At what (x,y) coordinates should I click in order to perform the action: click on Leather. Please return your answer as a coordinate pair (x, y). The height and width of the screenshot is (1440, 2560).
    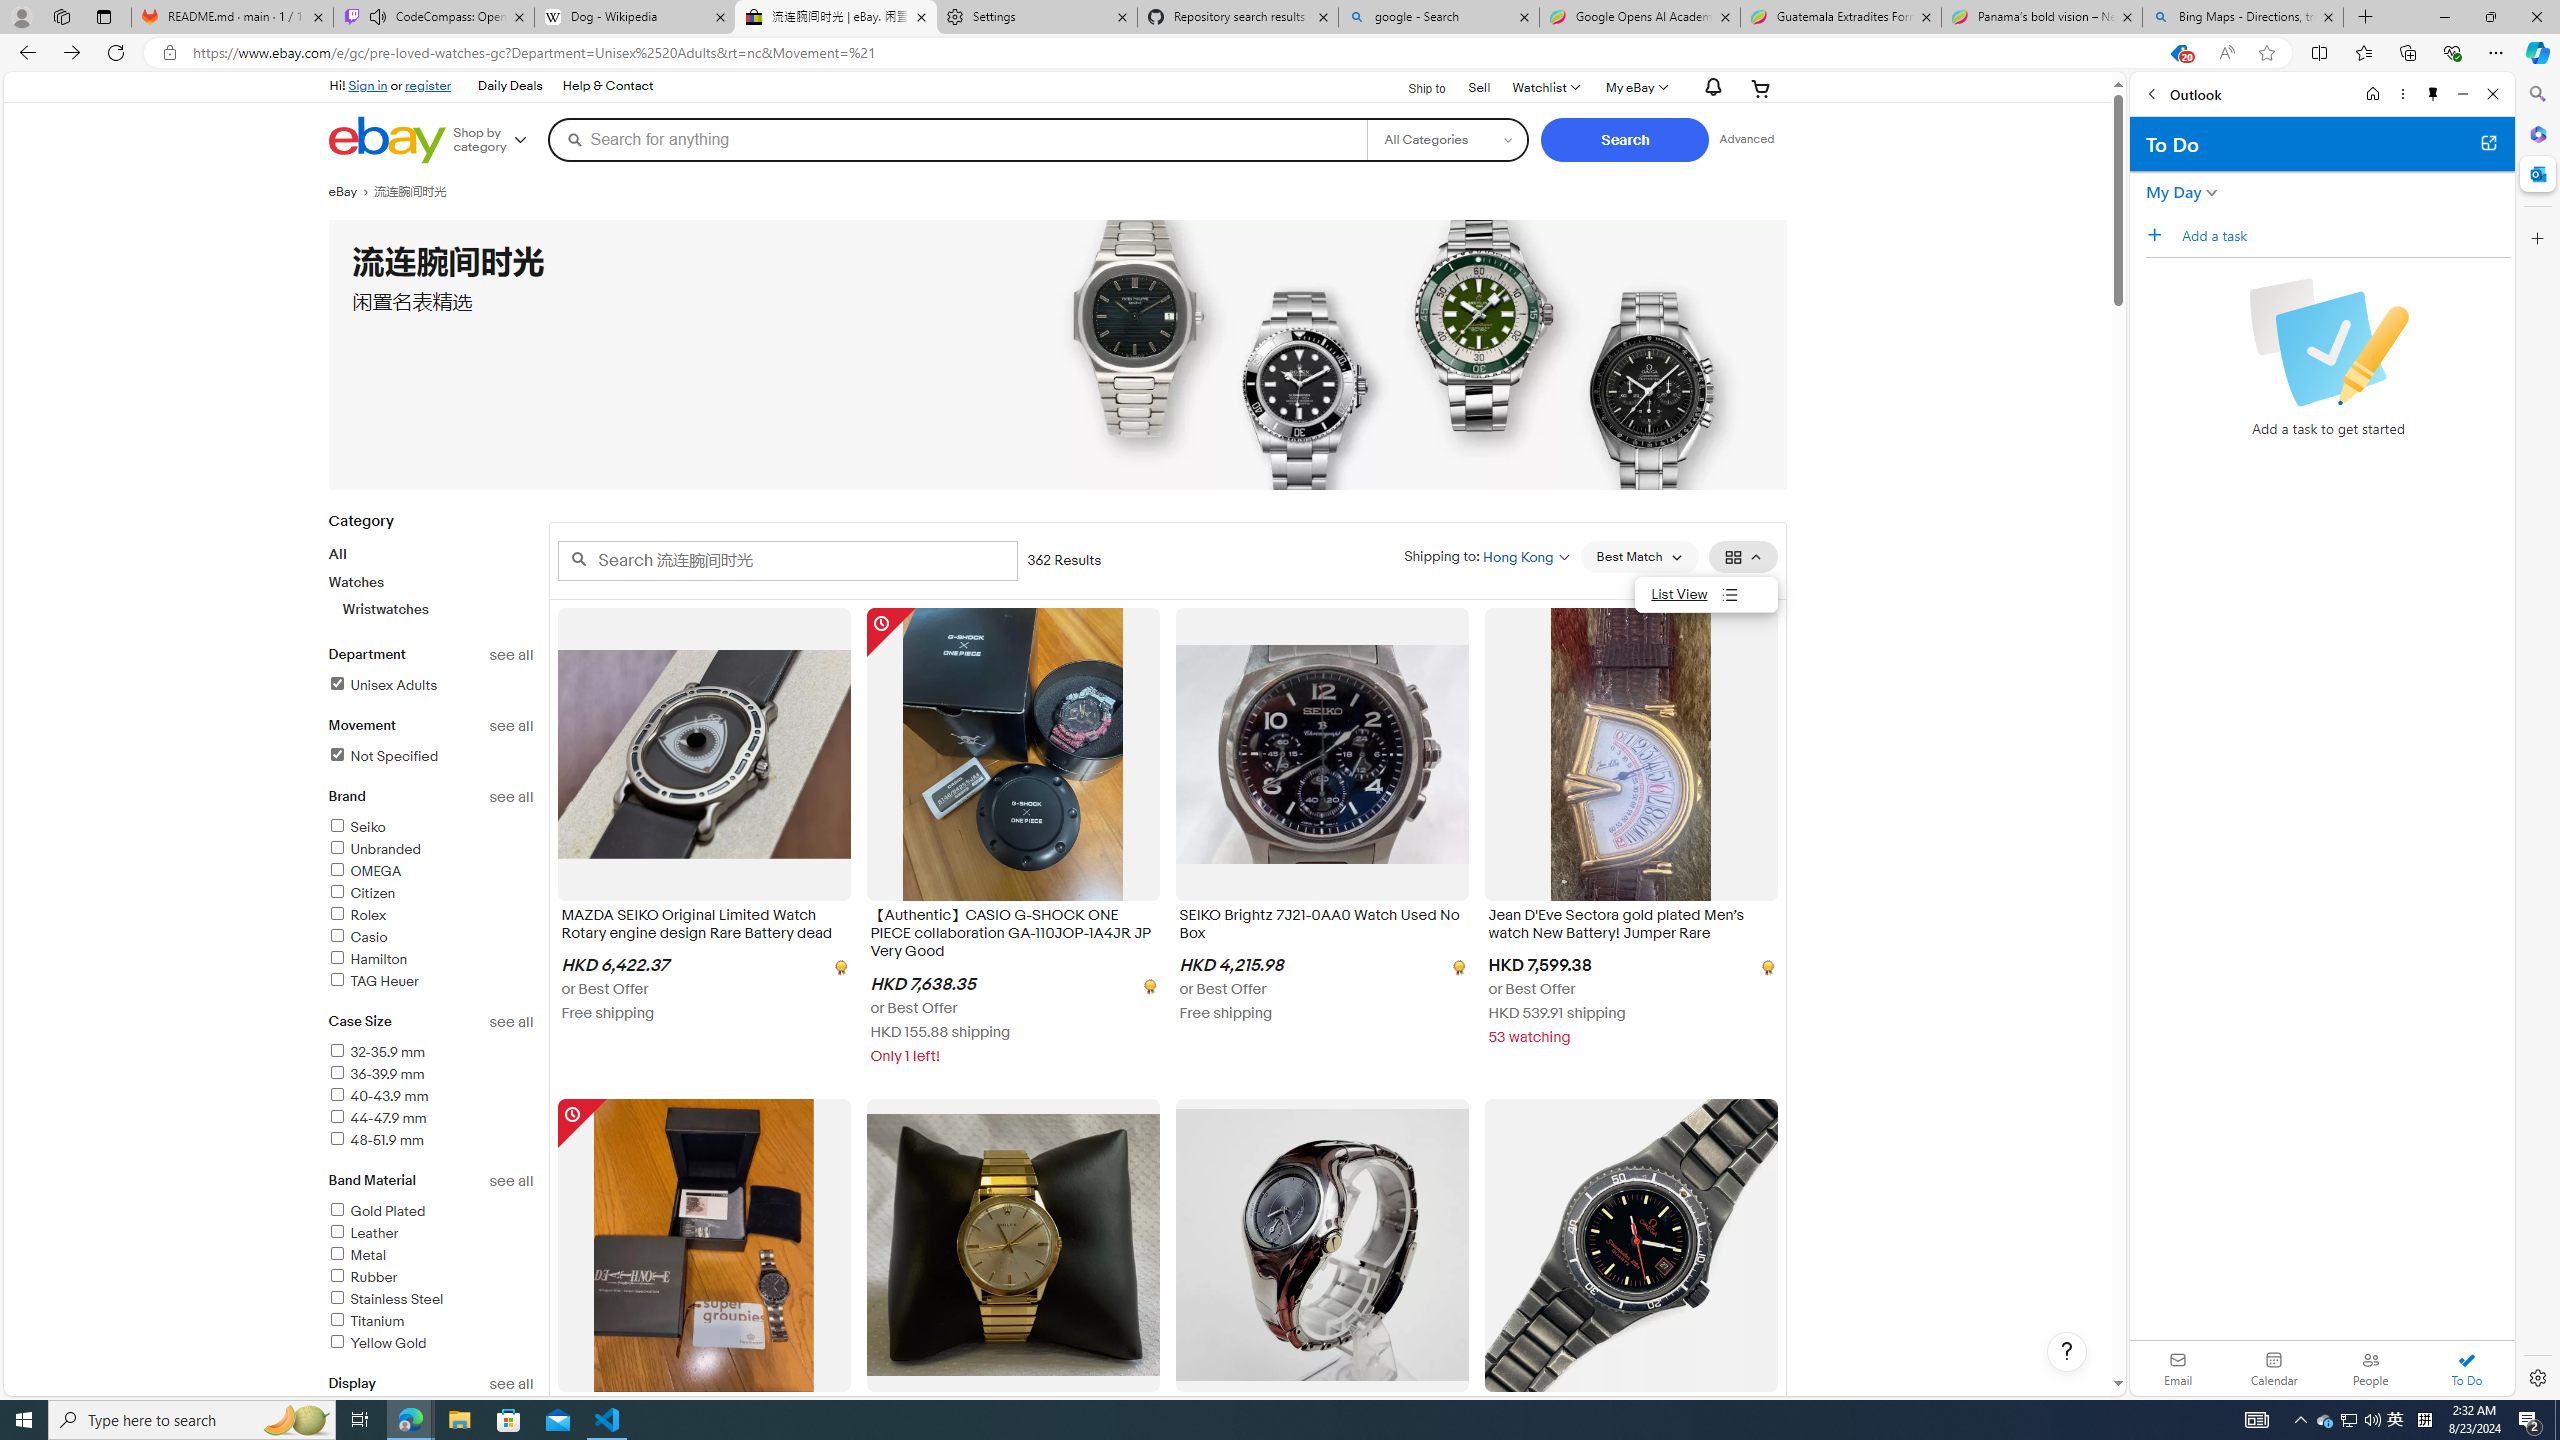
    Looking at the image, I should click on (363, 1233).